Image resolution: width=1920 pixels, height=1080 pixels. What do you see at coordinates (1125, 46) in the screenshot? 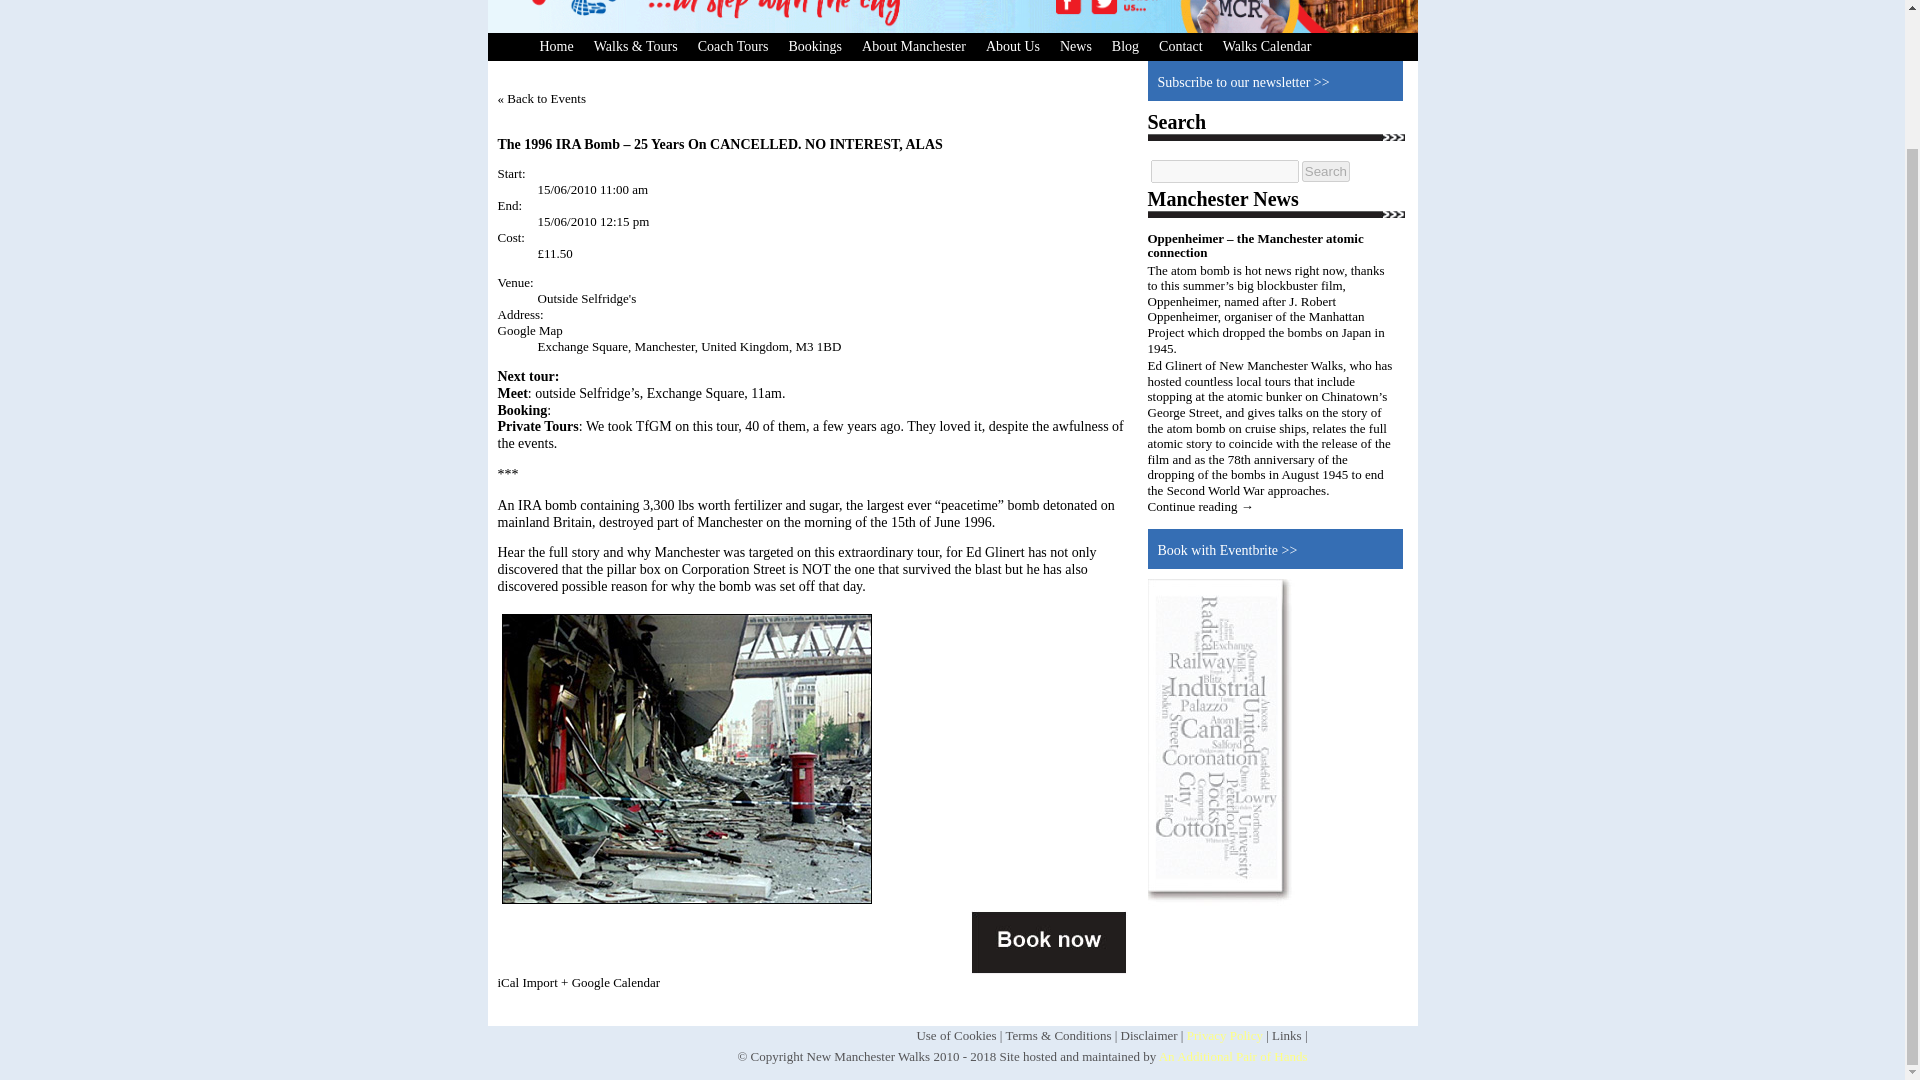
I see `Blog` at bounding box center [1125, 46].